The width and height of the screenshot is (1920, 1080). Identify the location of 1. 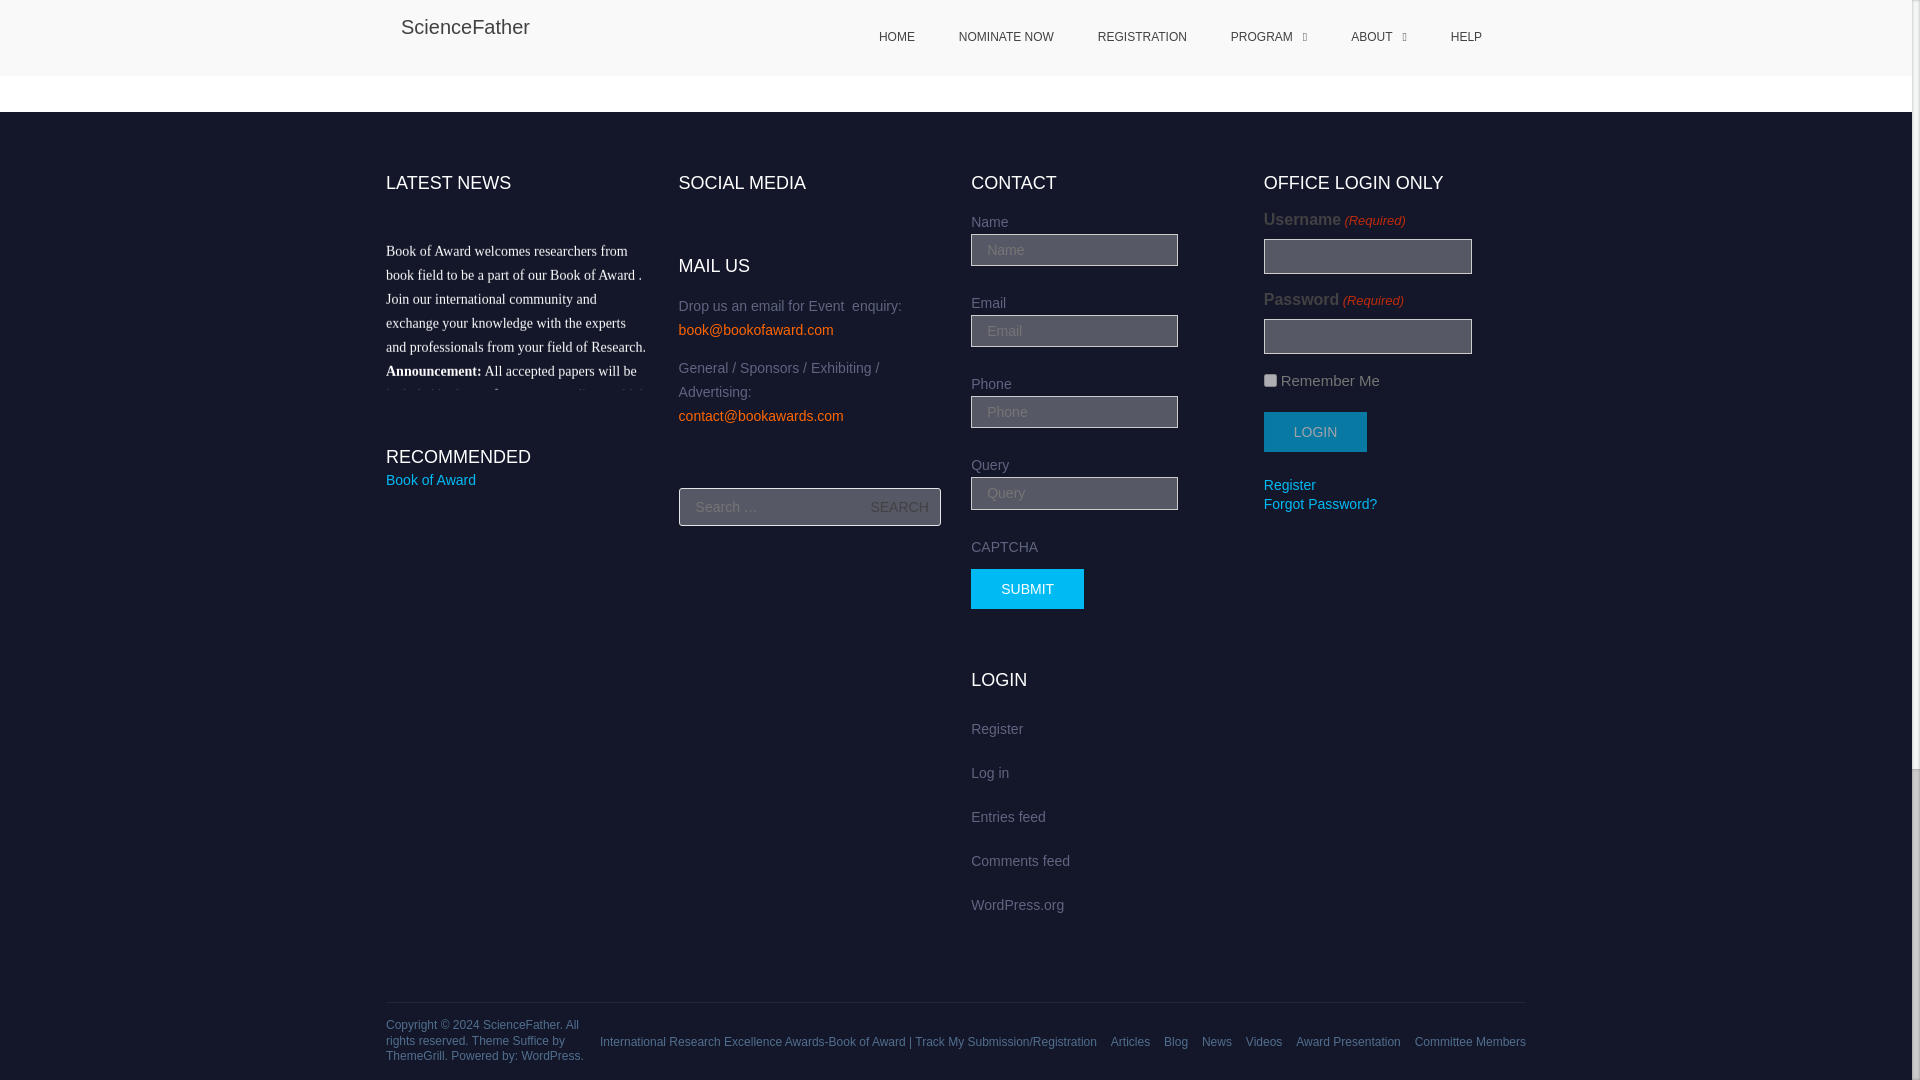
(1270, 380).